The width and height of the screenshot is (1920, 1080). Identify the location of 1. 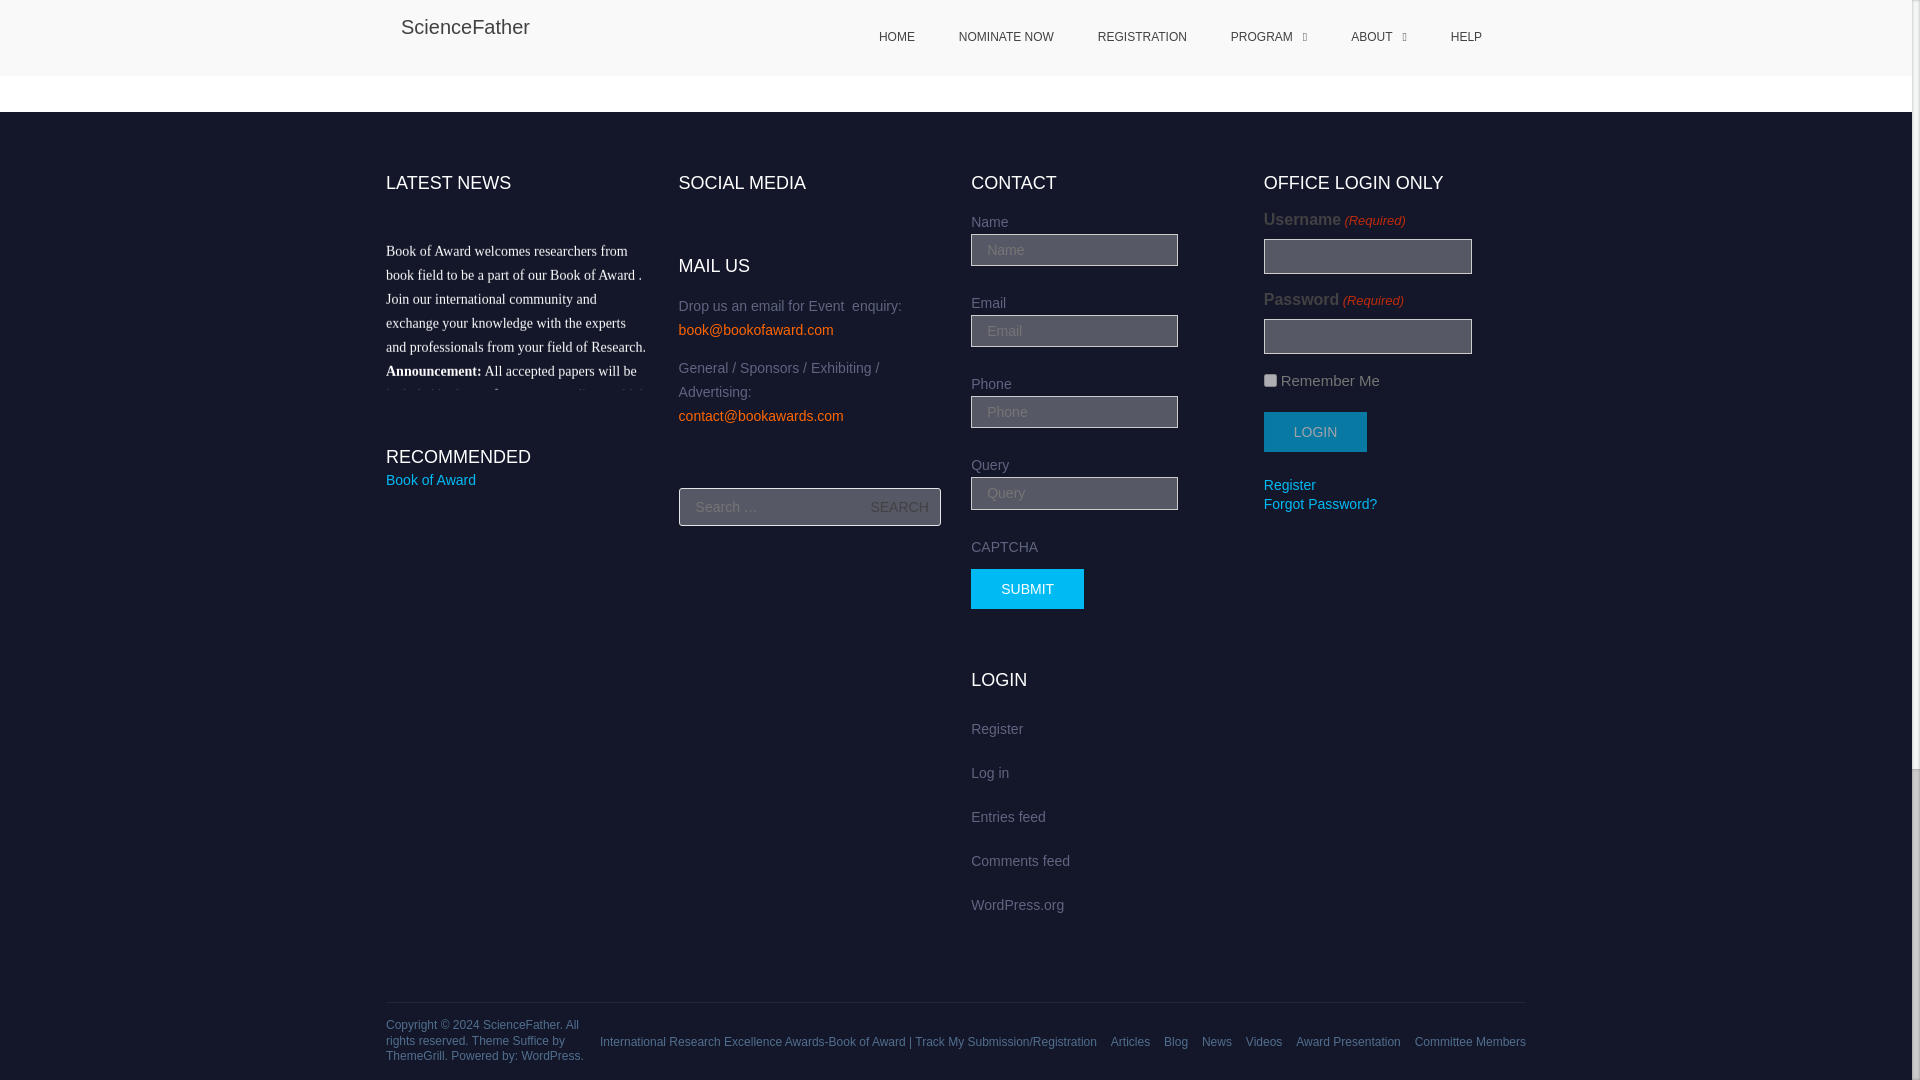
(1270, 380).